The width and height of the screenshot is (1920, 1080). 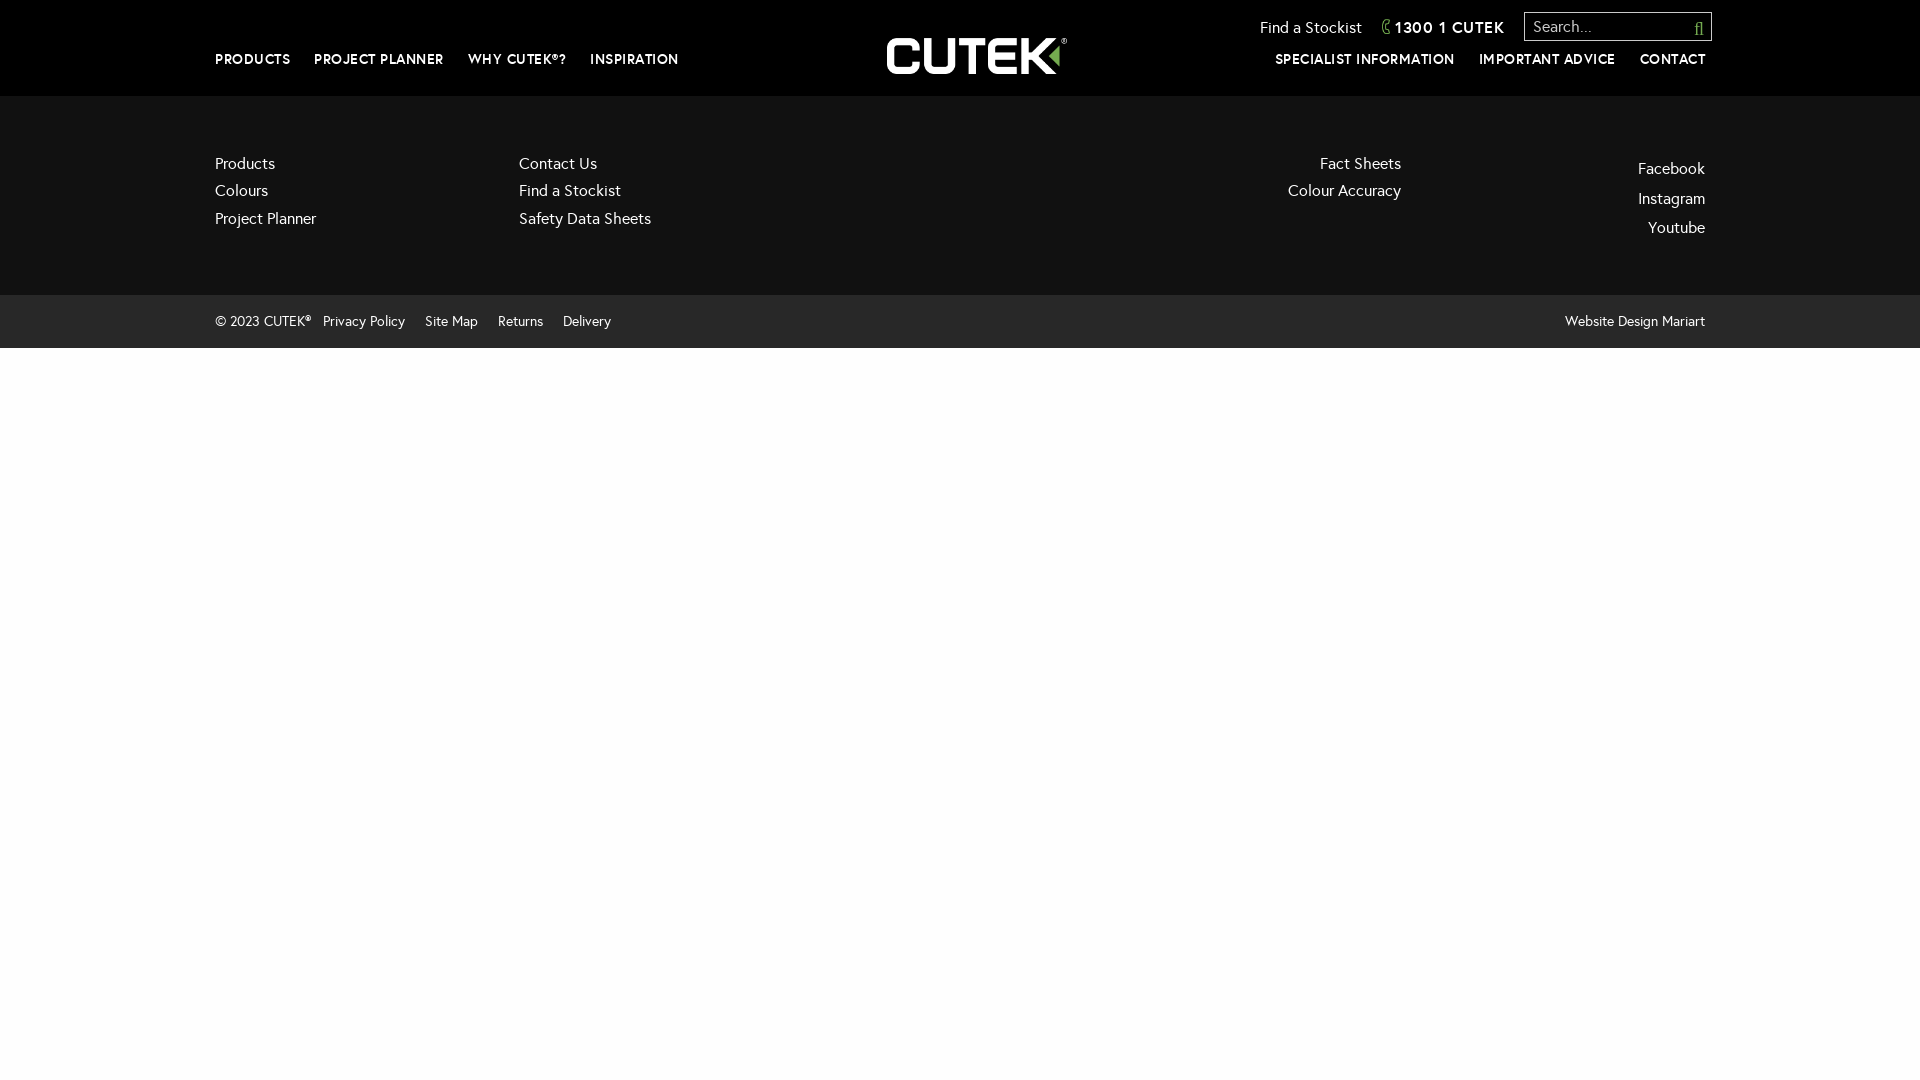 I want to click on HOME, so click(x=976, y=56).